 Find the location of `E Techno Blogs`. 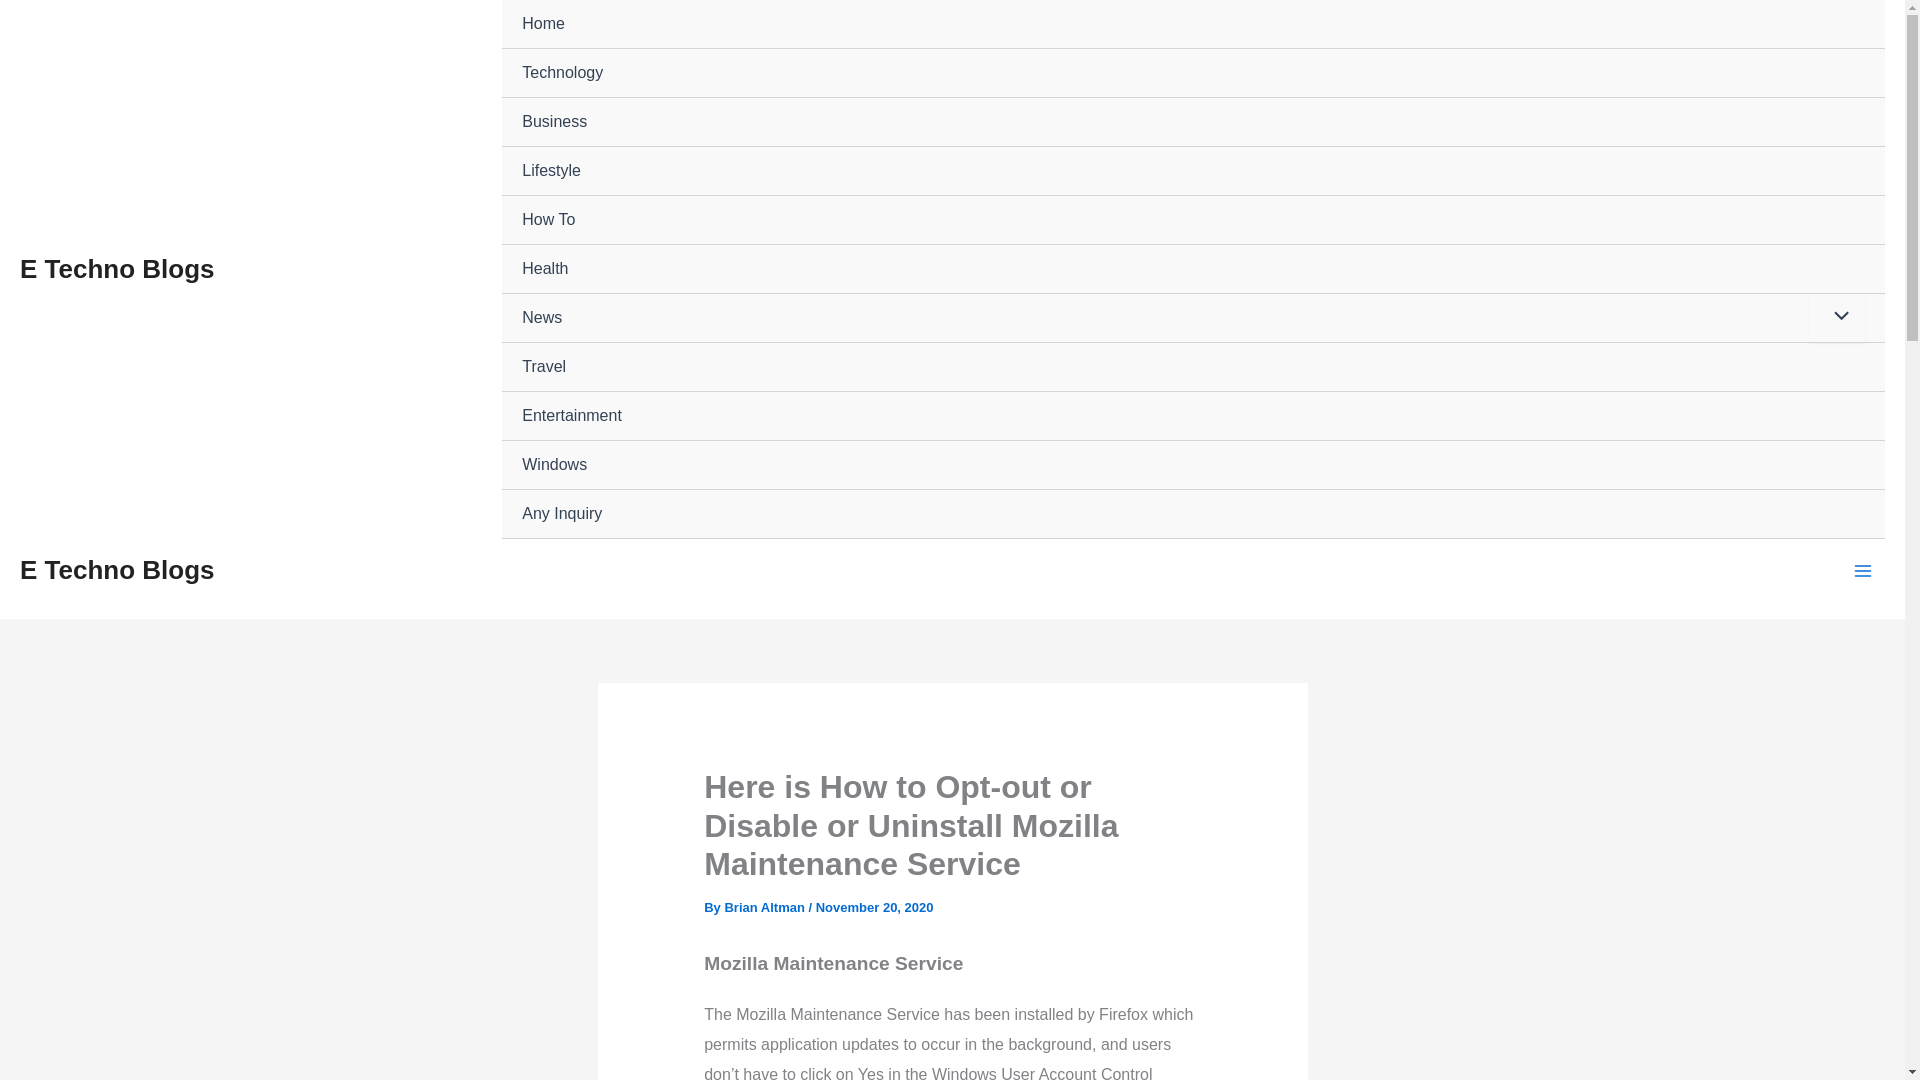

E Techno Blogs is located at coordinates (117, 570).